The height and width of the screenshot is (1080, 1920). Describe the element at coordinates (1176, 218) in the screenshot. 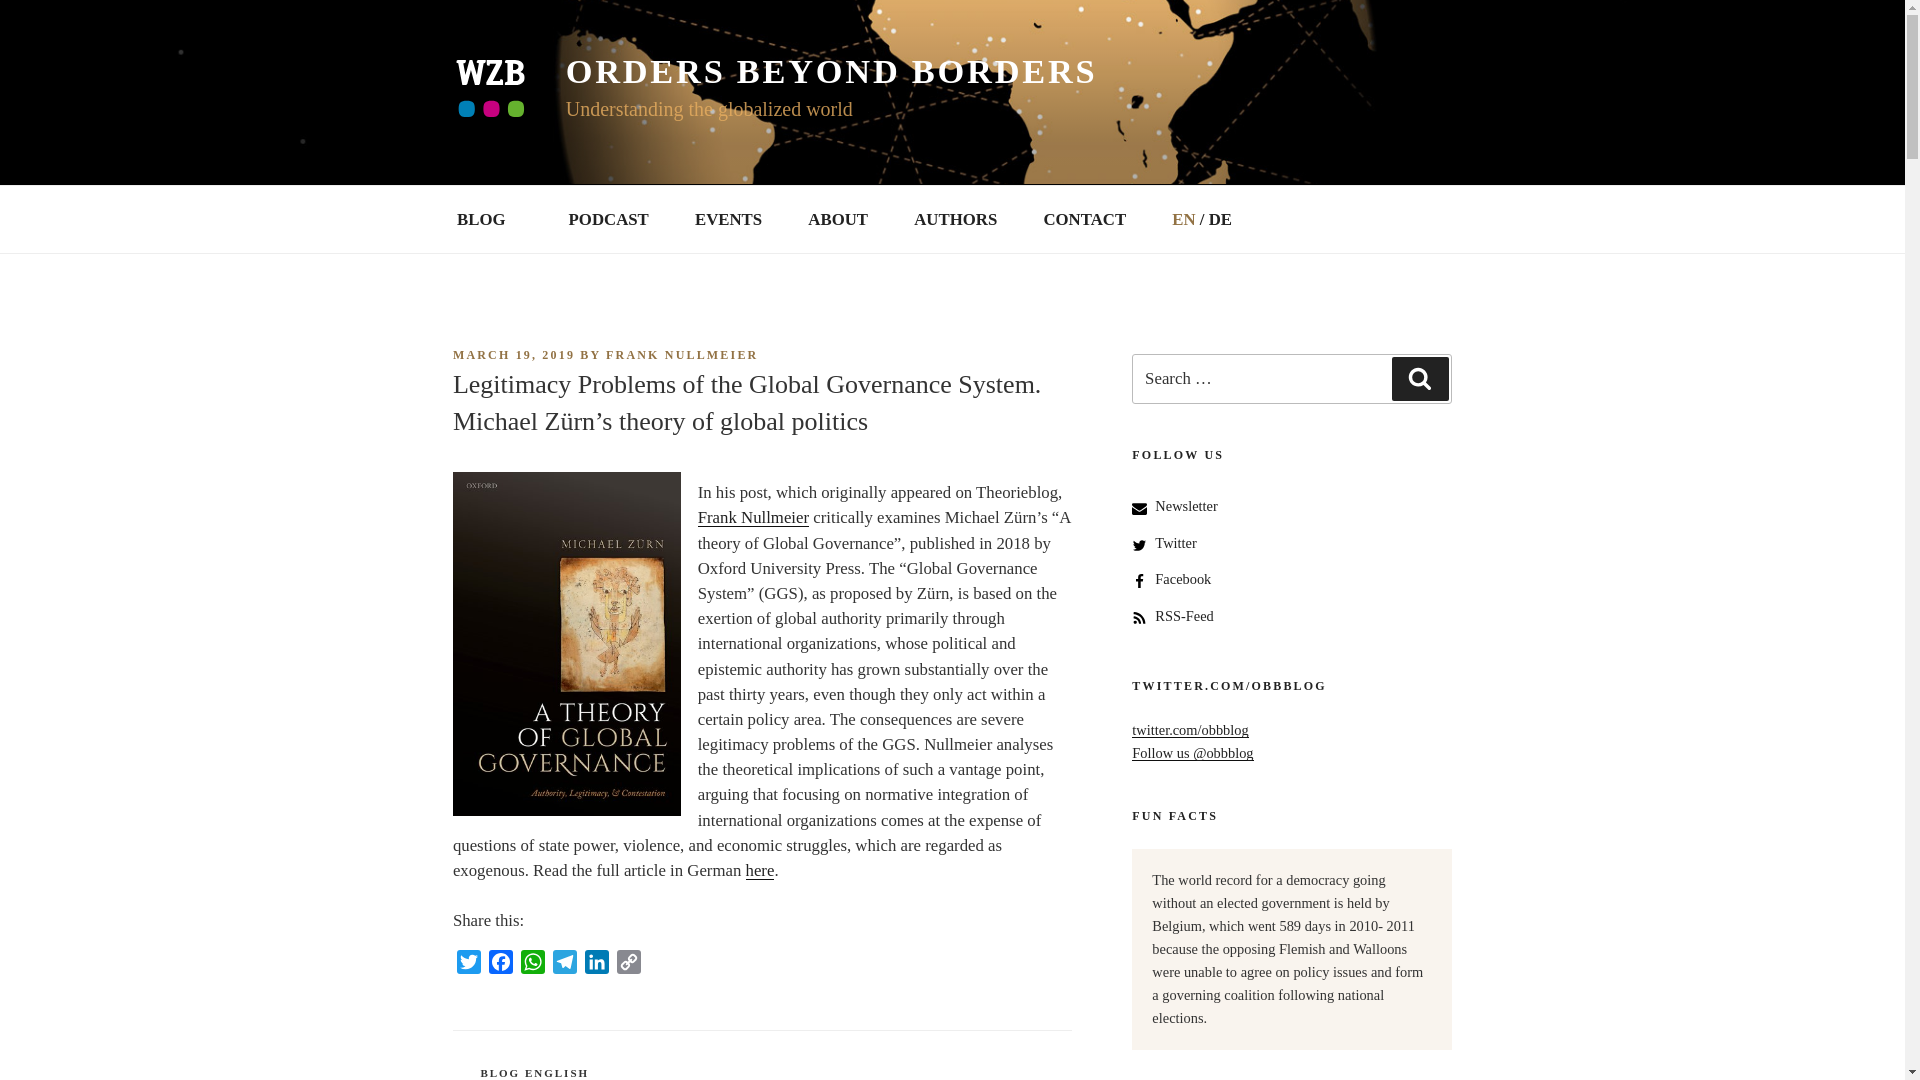

I see `EN` at that location.